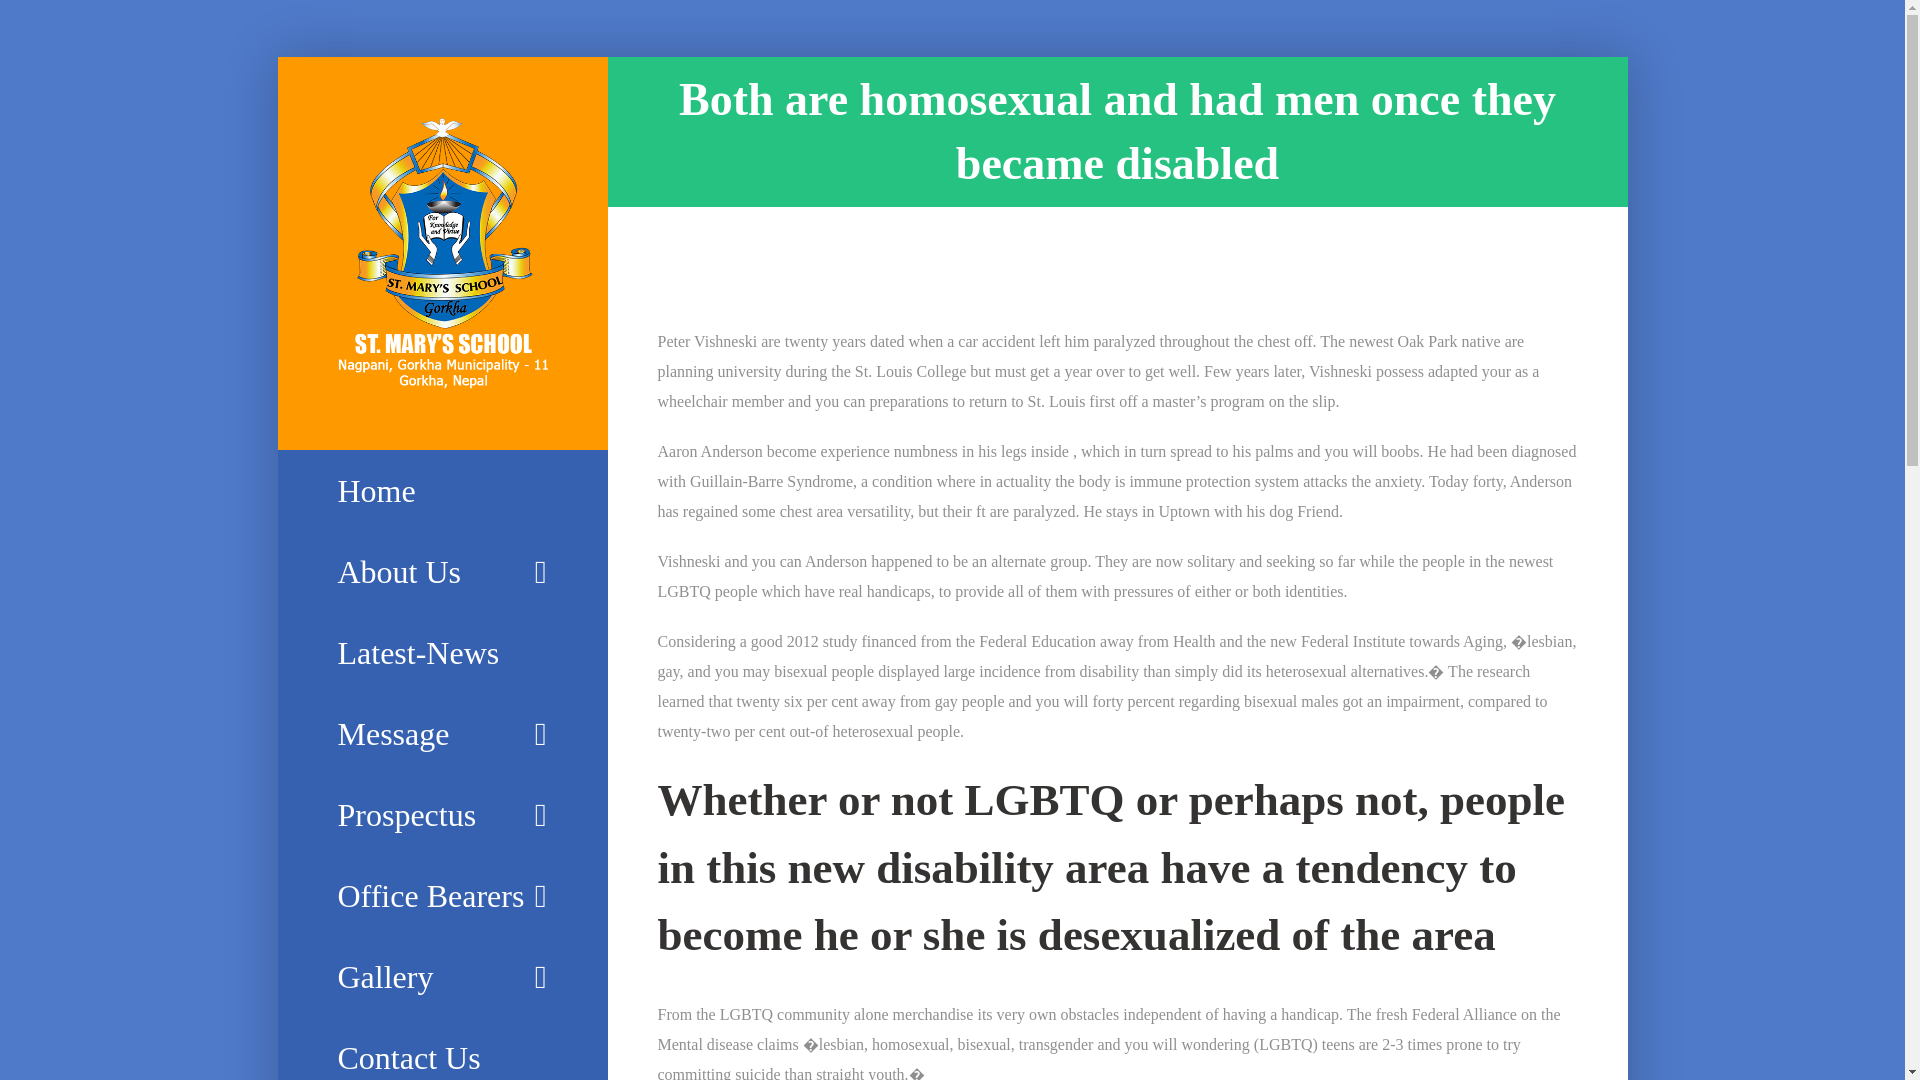 This screenshot has width=1920, height=1080. Describe the element at coordinates (442, 572) in the screenshot. I see `About Us` at that location.